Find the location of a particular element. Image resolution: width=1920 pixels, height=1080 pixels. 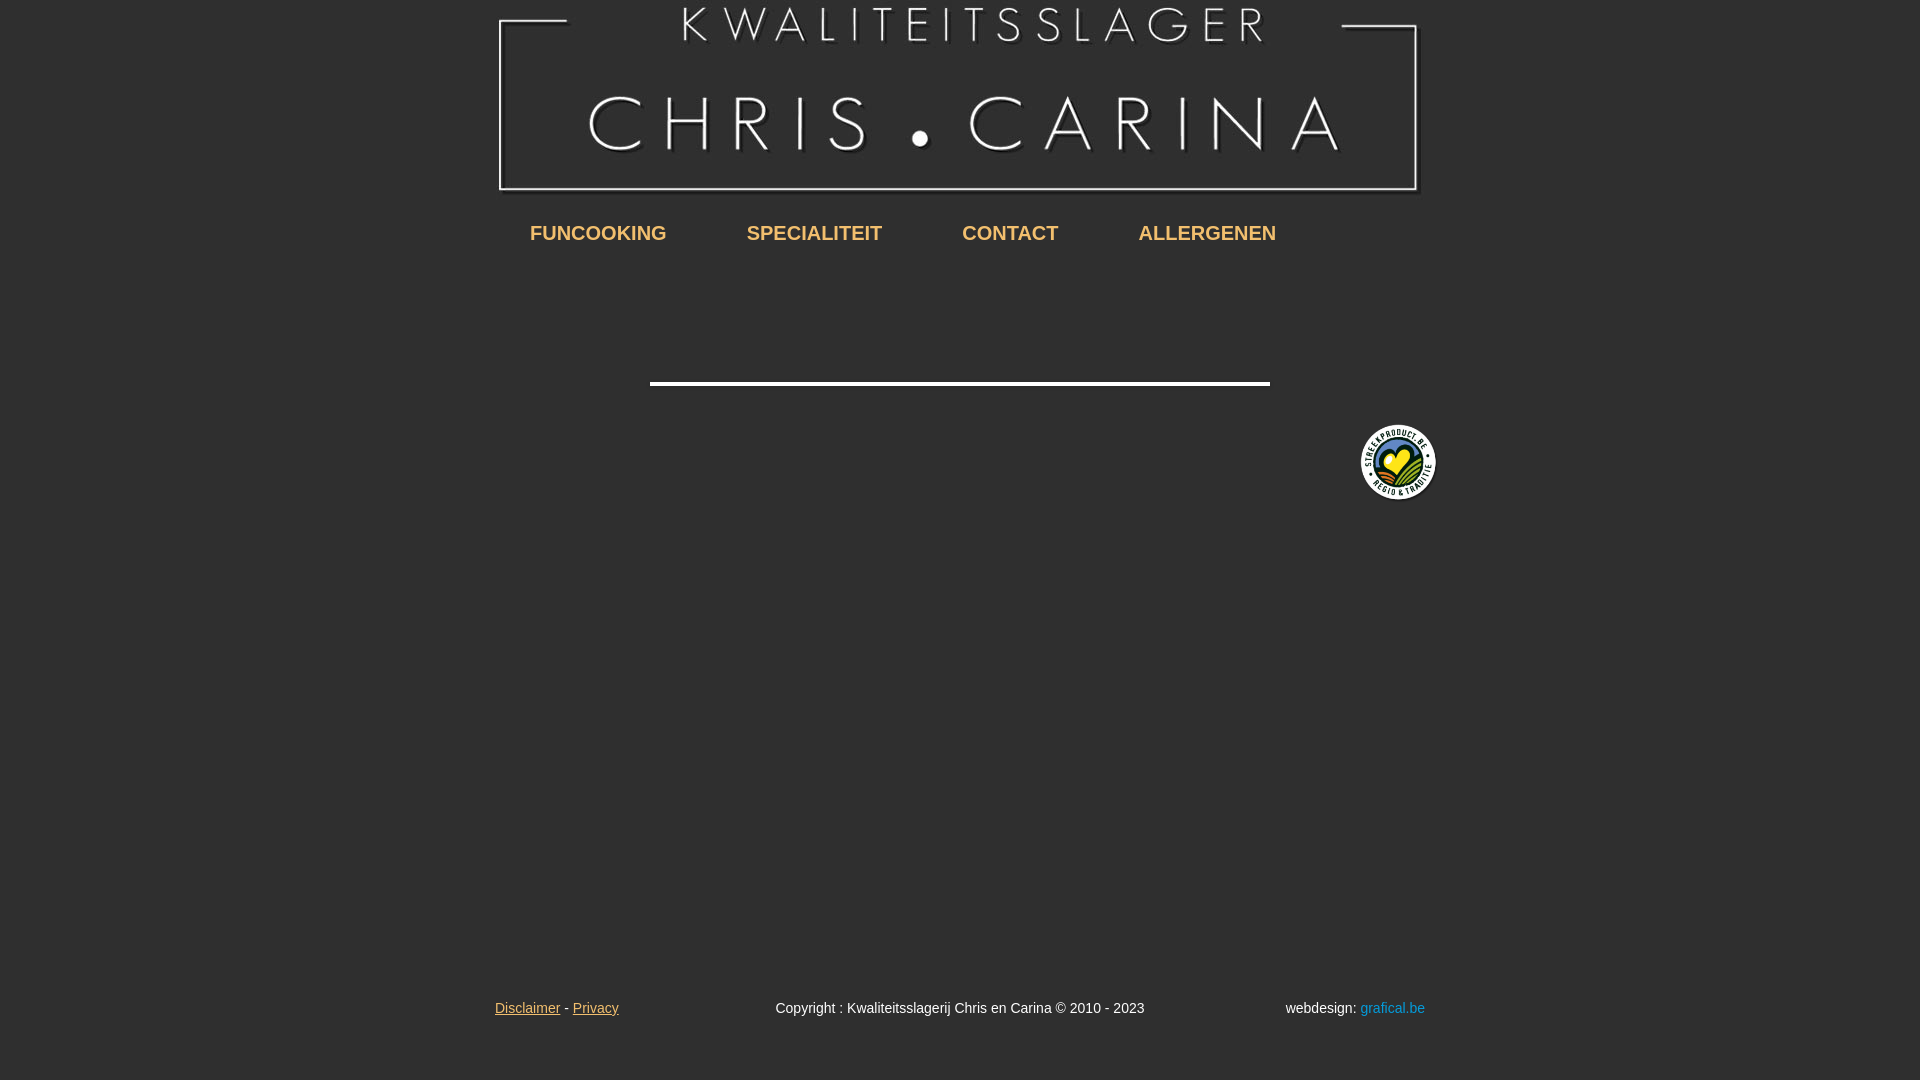

SPECIALITEIT is located at coordinates (815, 233).